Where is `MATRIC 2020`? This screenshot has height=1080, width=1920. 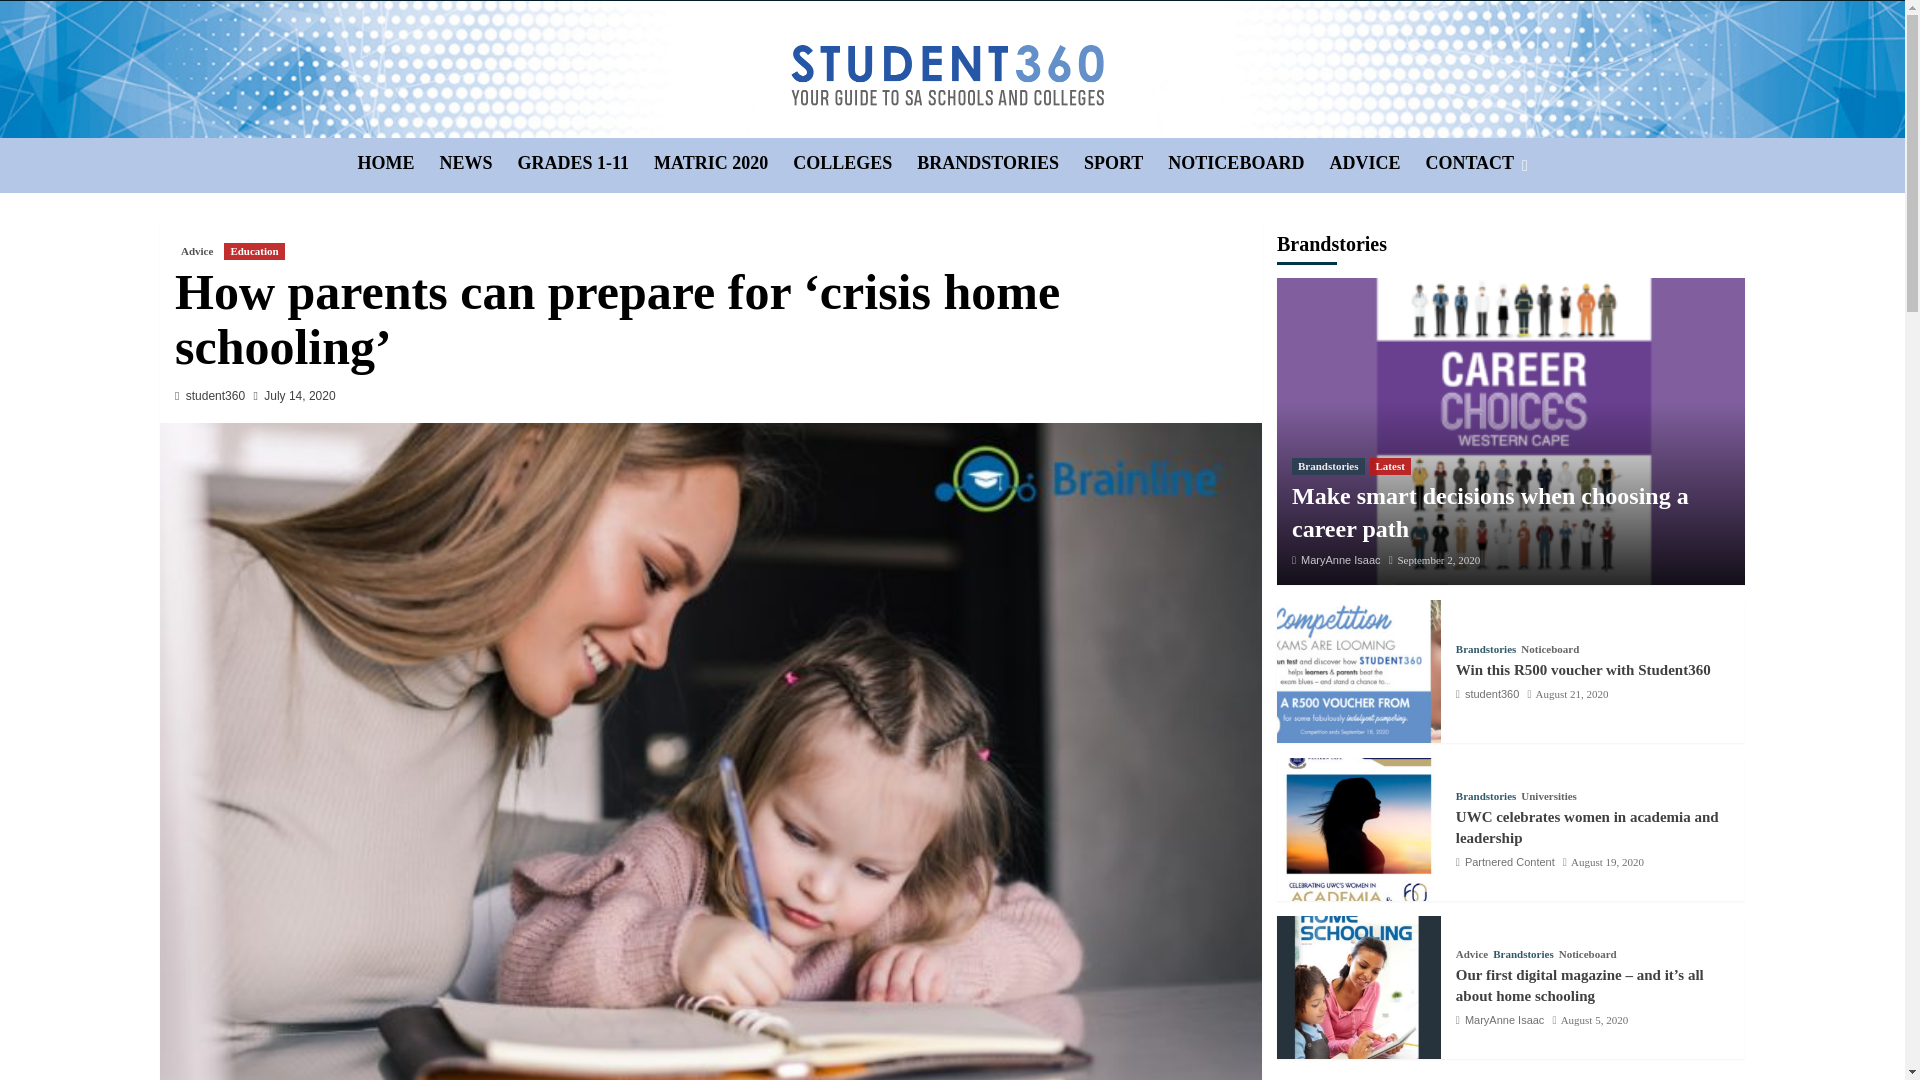
MATRIC 2020 is located at coordinates (723, 164).